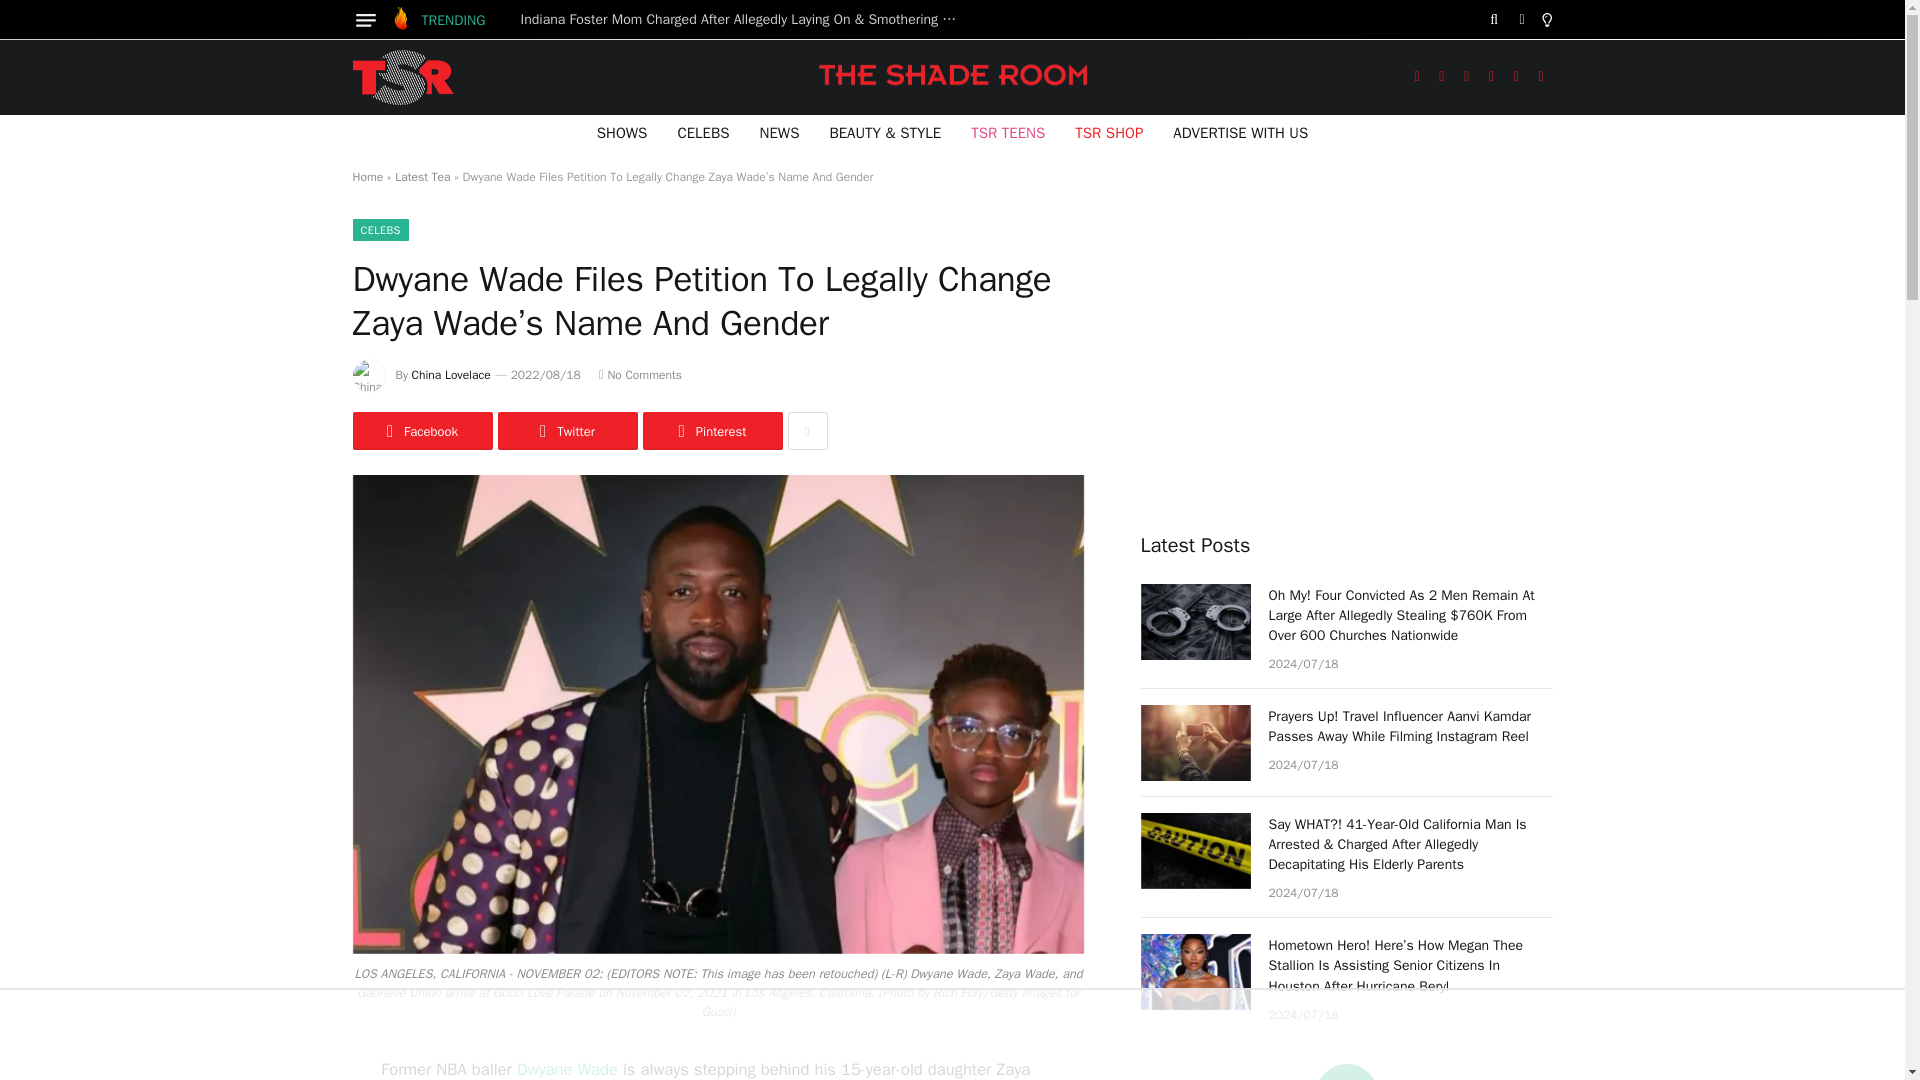  I want to click on Share on Pinterest, so click(711, 430).